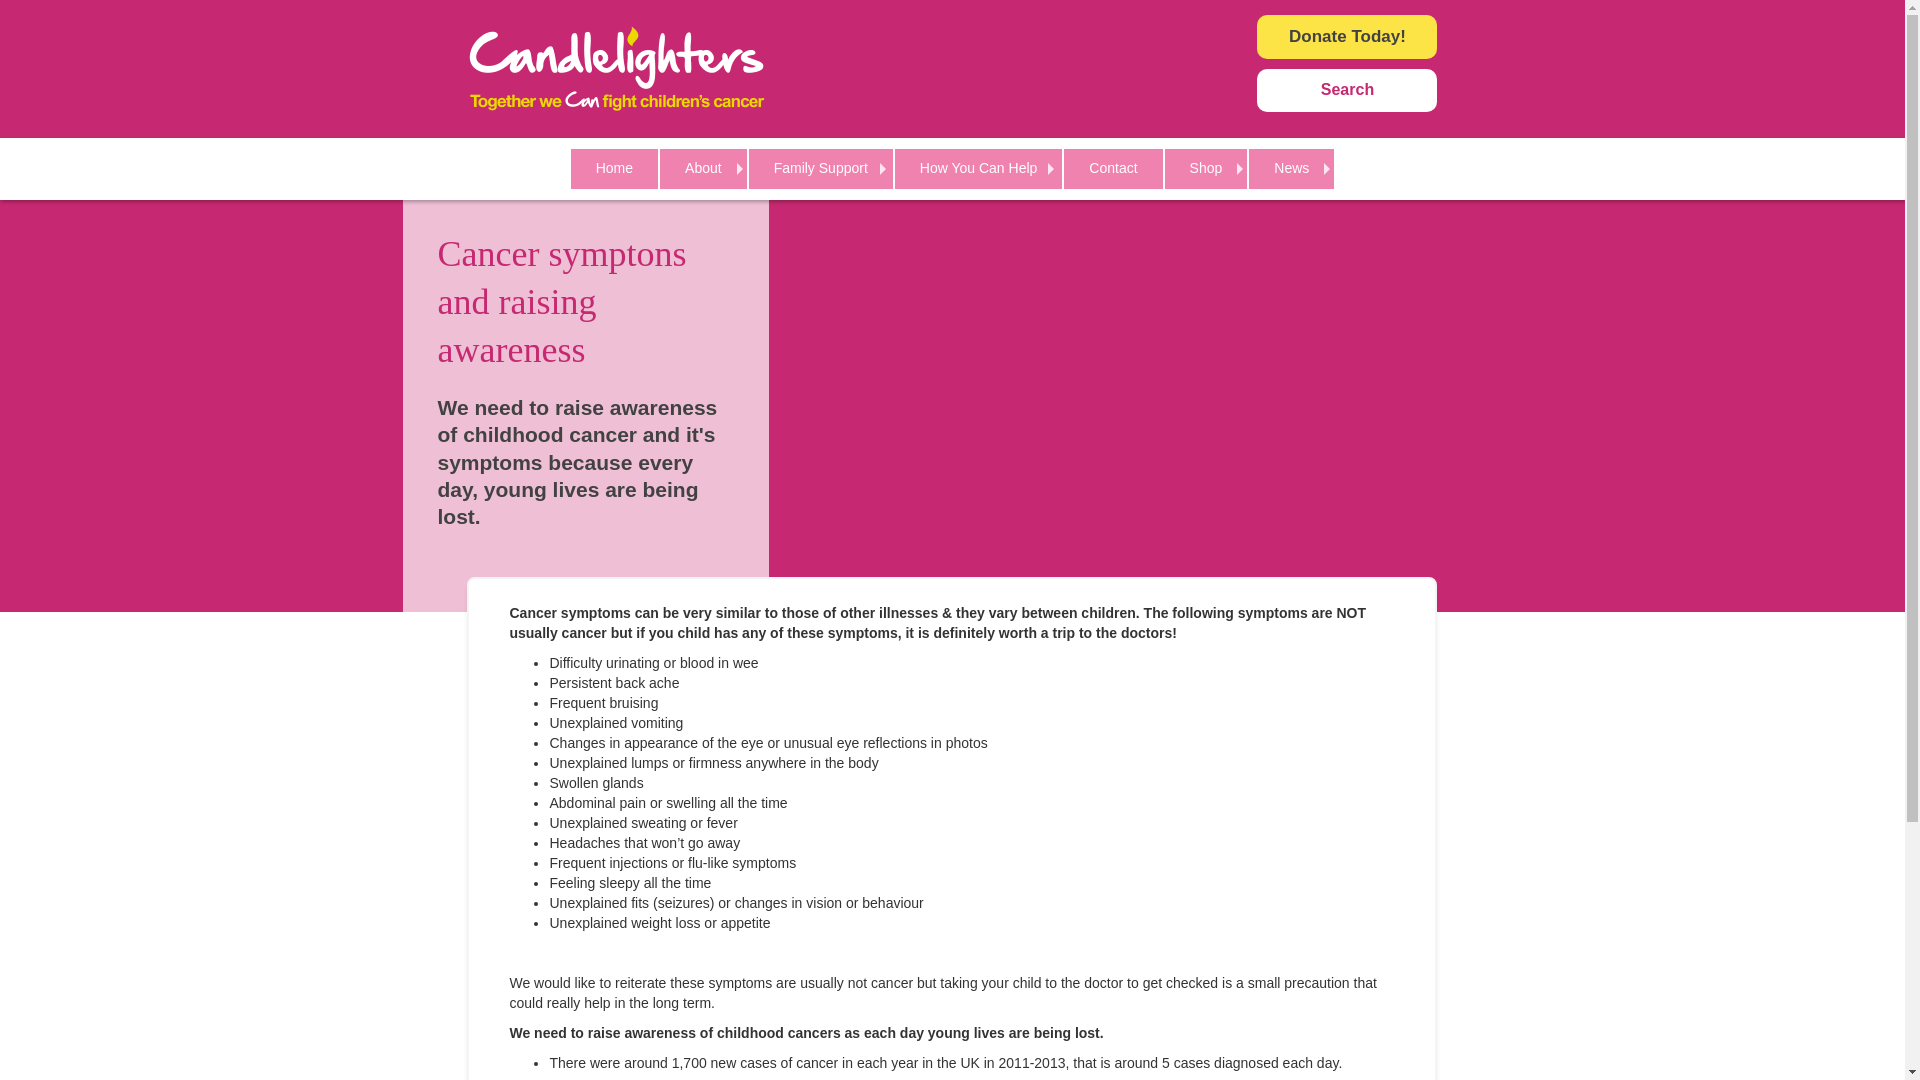  I want to click on Shop, so click(1206, 168).